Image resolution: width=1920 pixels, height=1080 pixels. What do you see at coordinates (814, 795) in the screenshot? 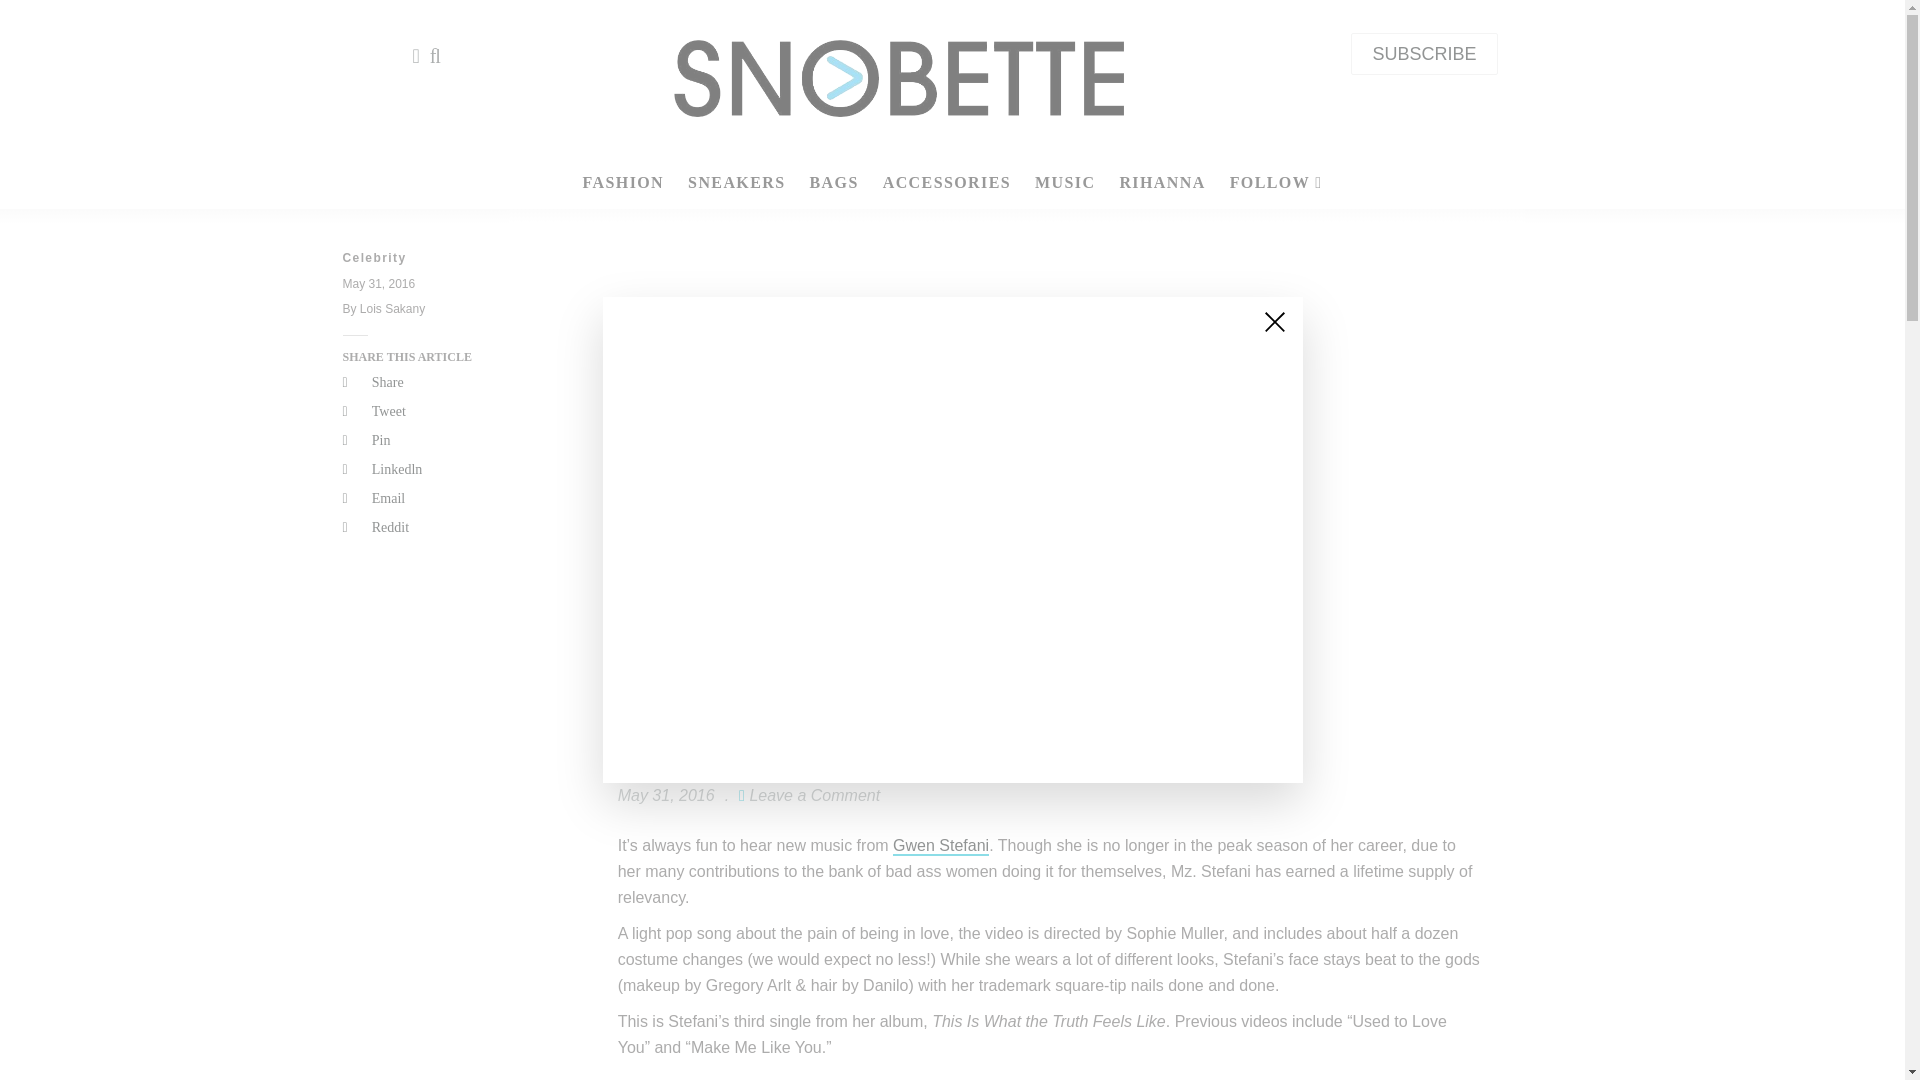
I see `Leave a Comment` at bounding box center [814, 795].